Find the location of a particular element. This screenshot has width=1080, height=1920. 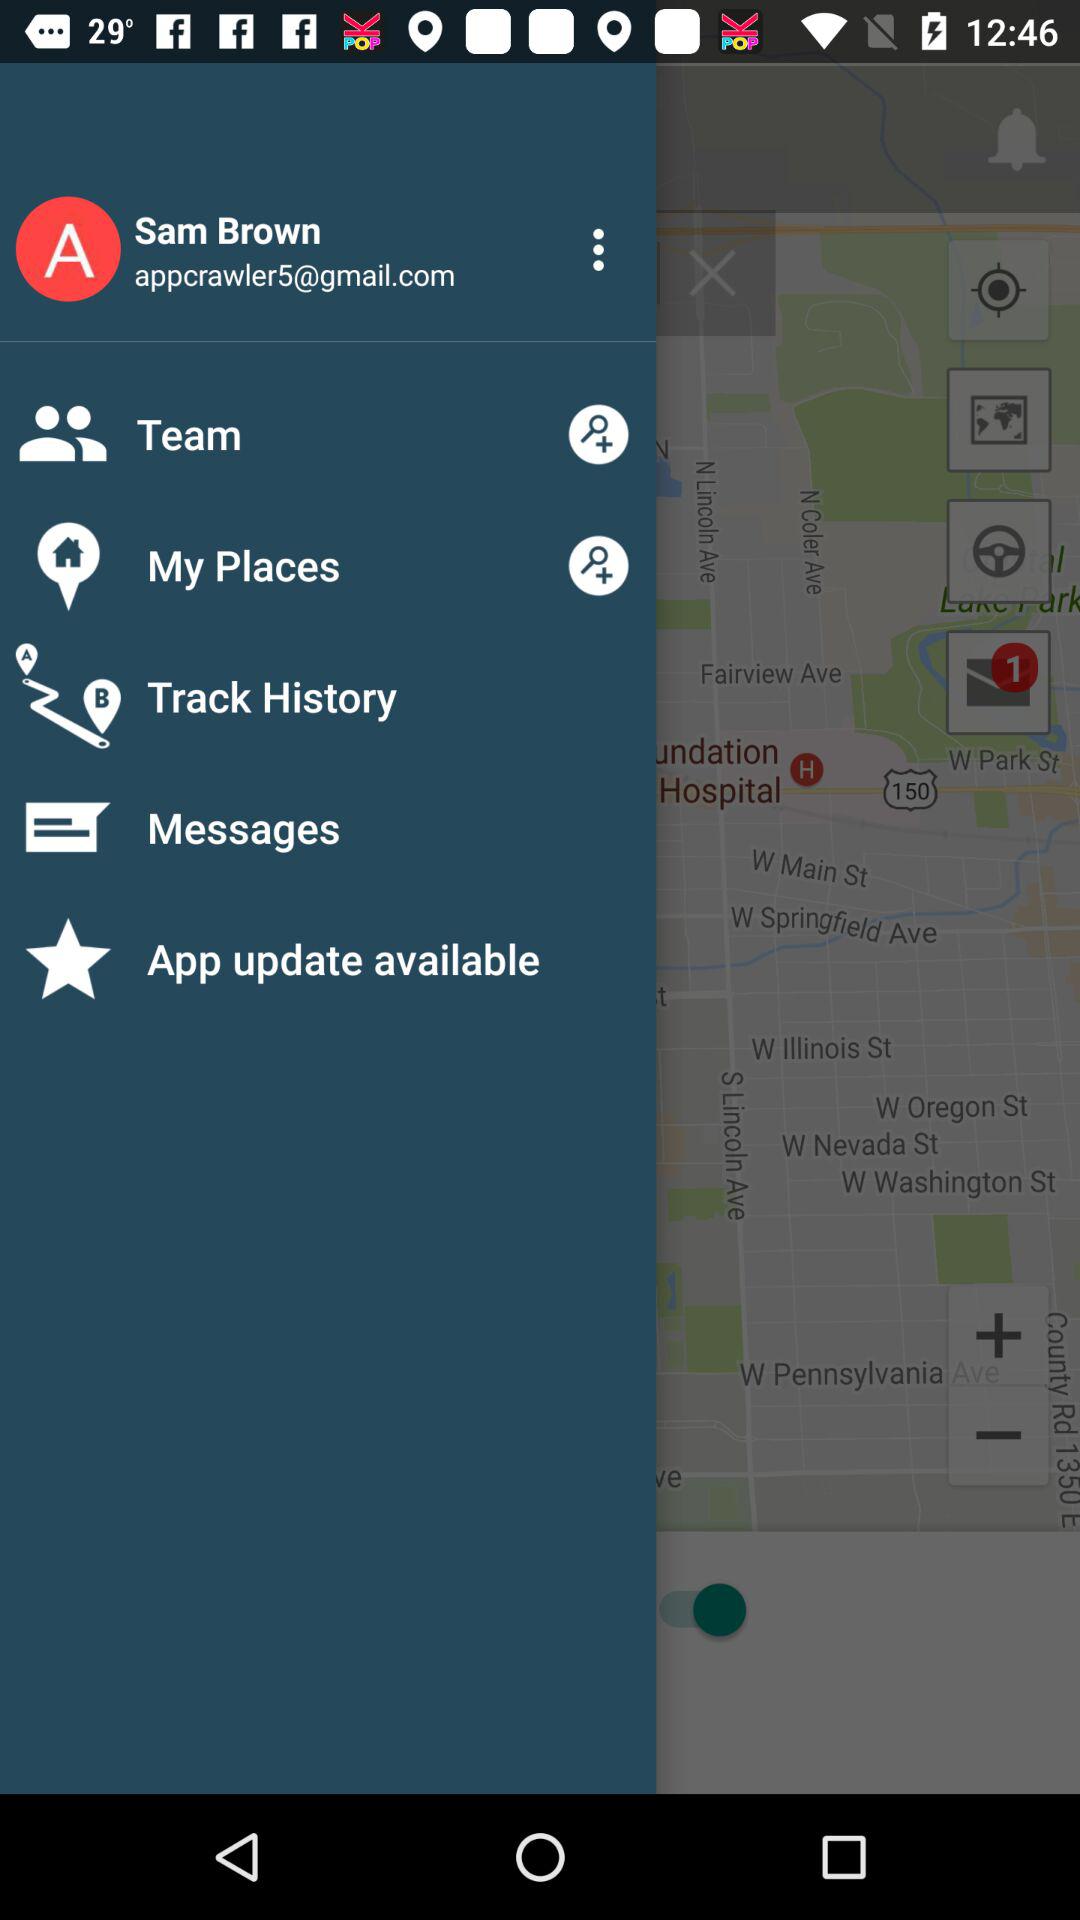

click the button below the compass icon on the web page is located at coordinates (999, 420).